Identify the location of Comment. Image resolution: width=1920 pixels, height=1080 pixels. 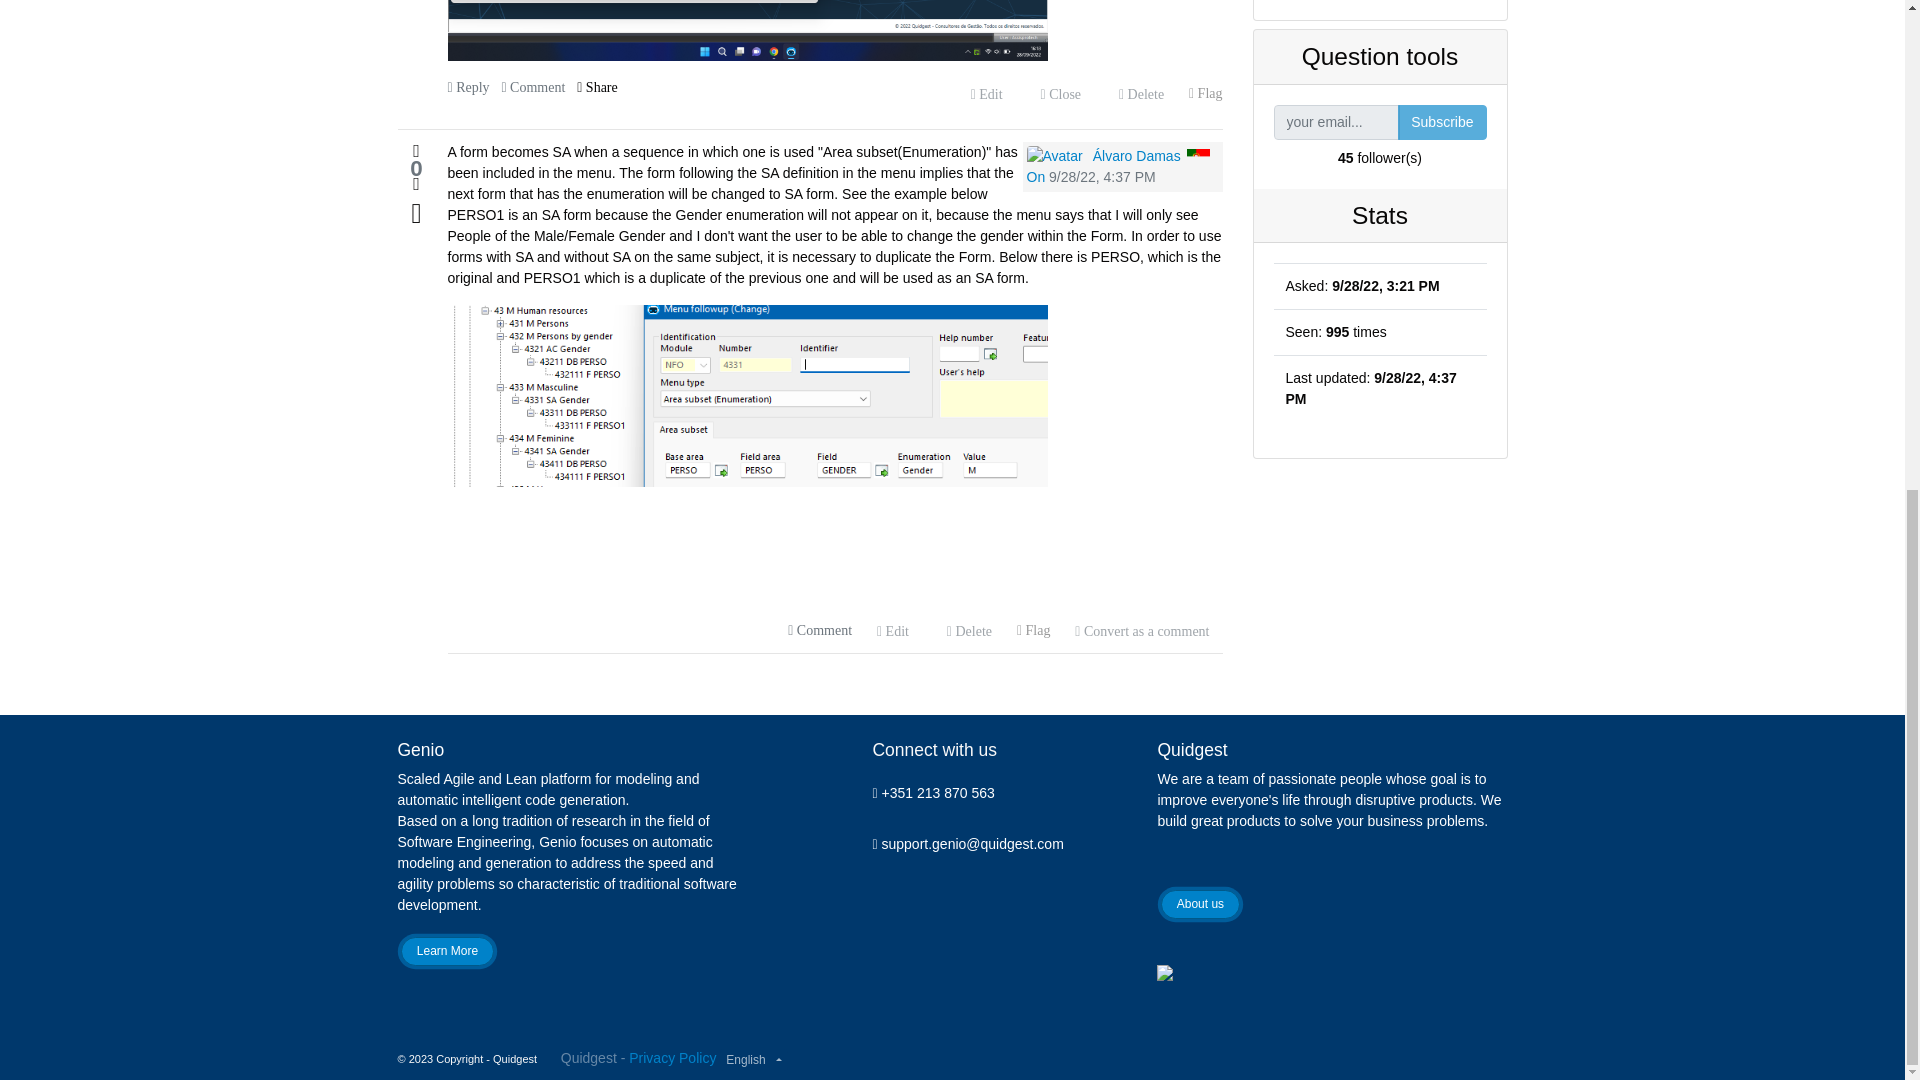
(532, 88).